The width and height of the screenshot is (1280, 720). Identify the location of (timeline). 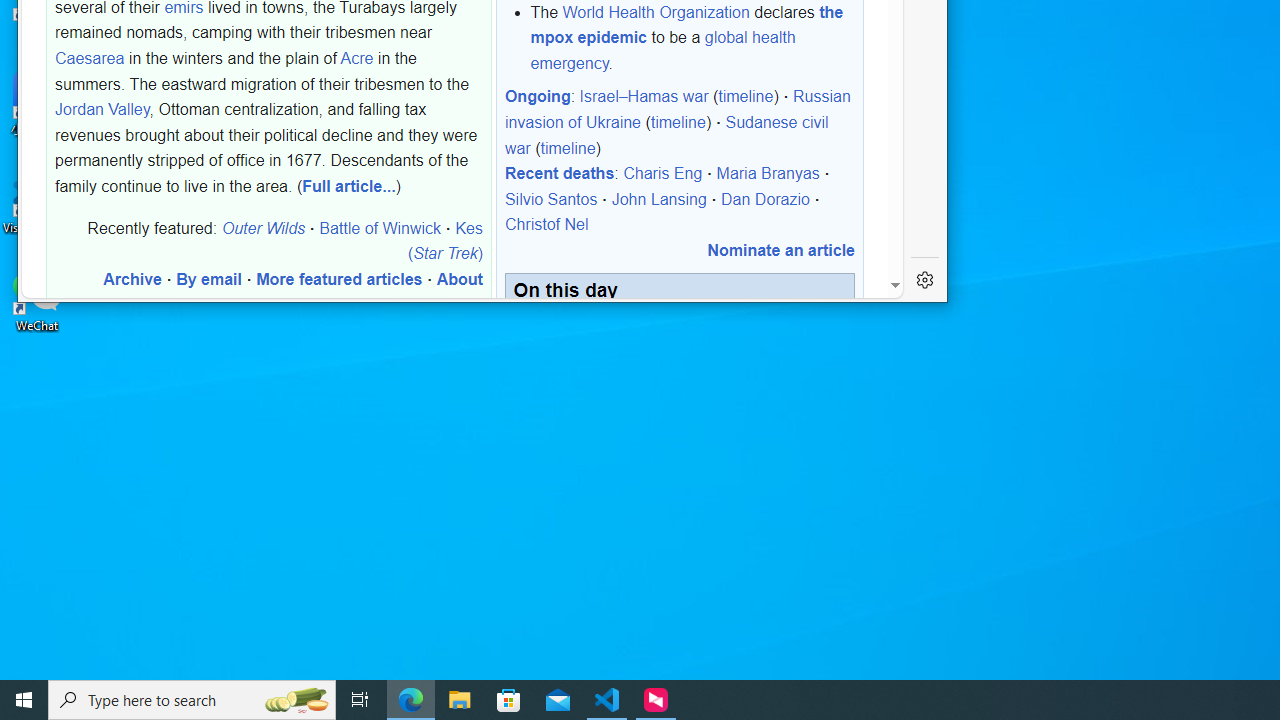
(568, 147).